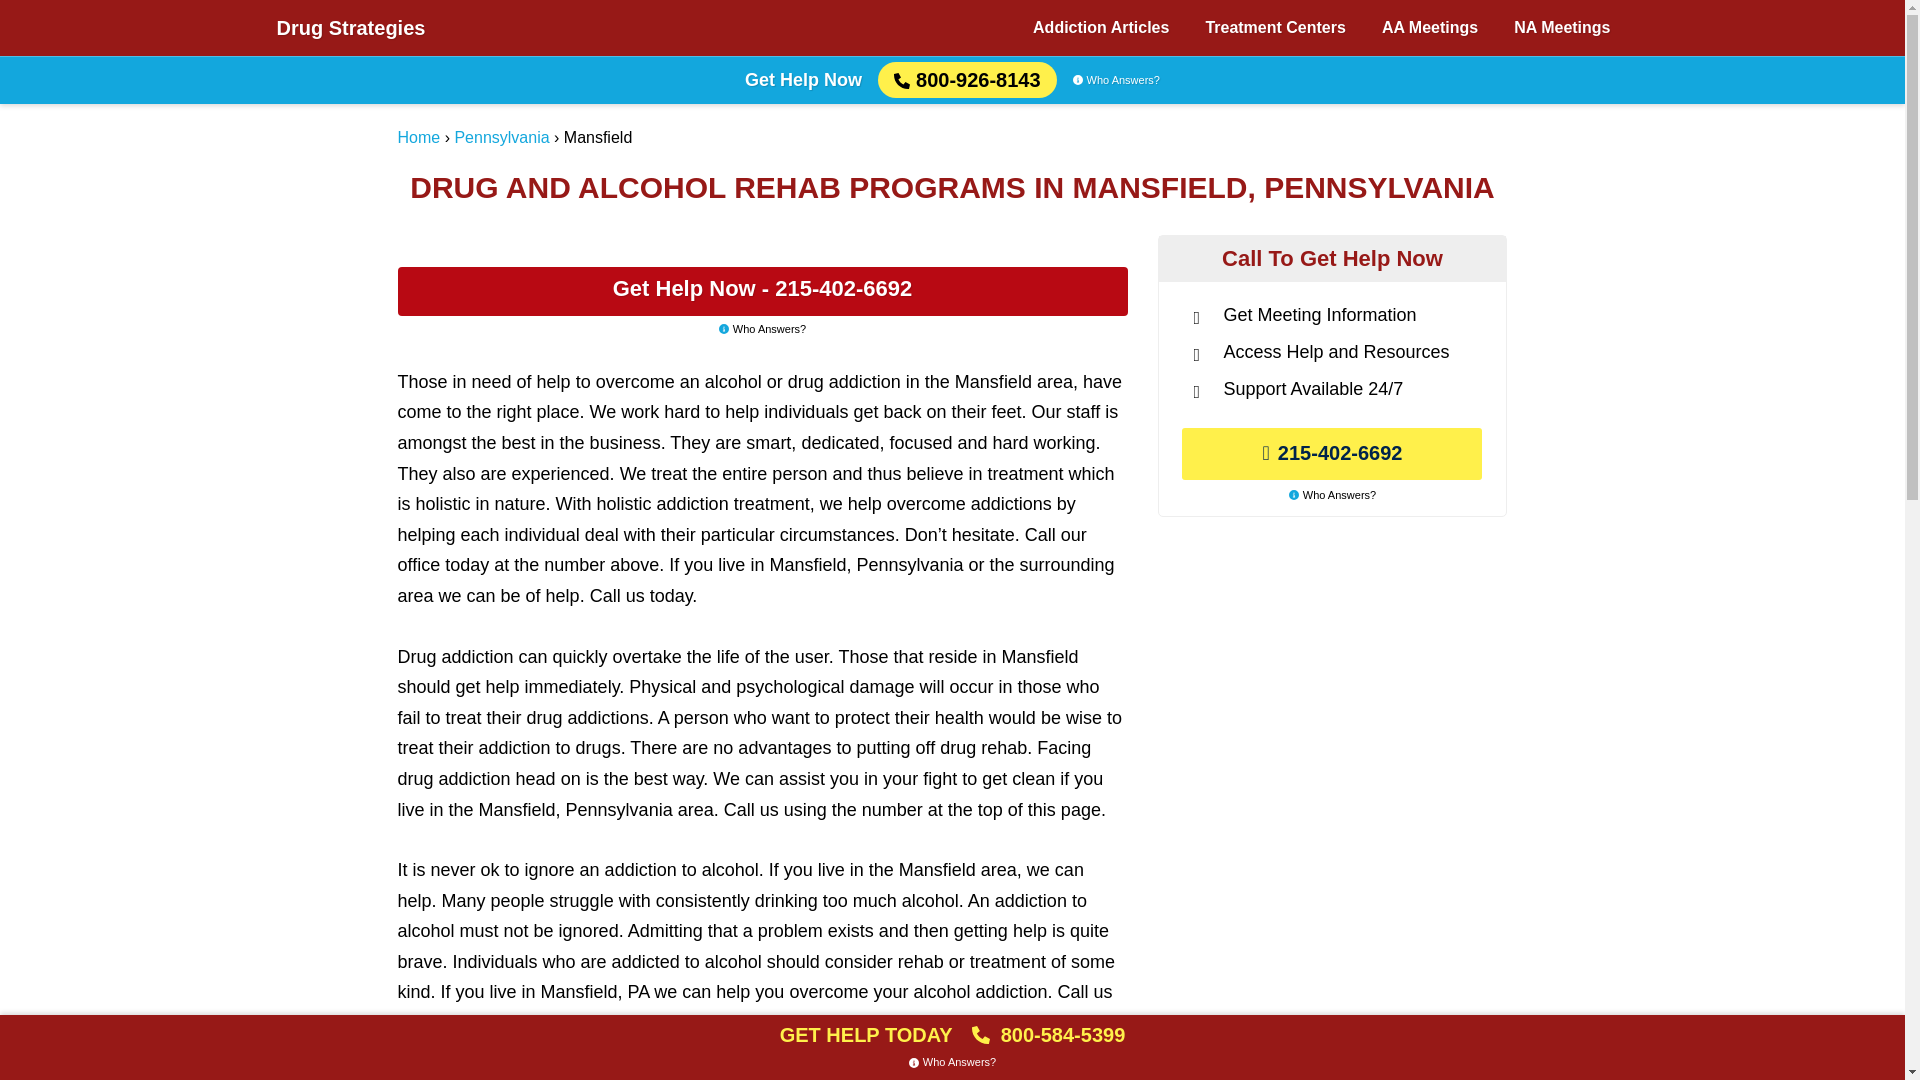  I want to click on Drug Strategies, so click(350, 28).